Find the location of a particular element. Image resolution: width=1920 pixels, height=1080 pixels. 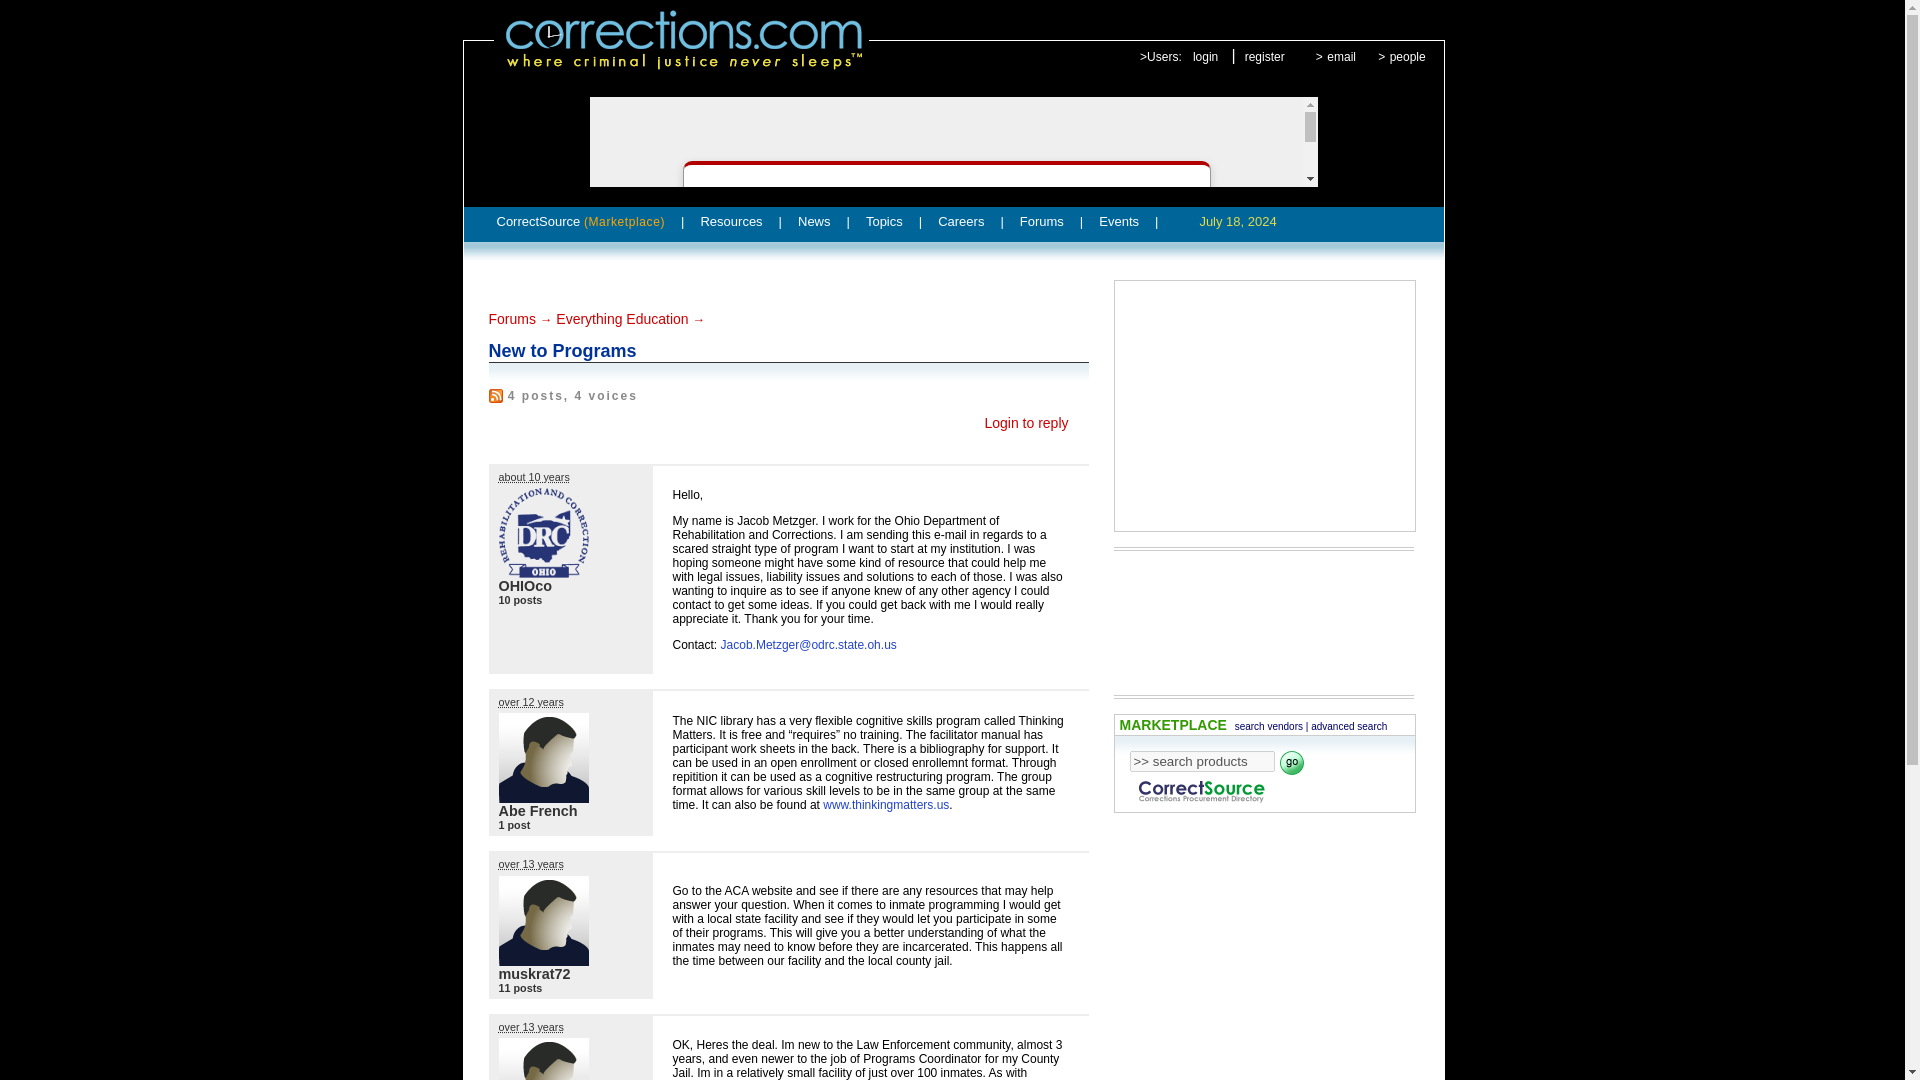

Advertisement is located at coordinates (1263, 406).